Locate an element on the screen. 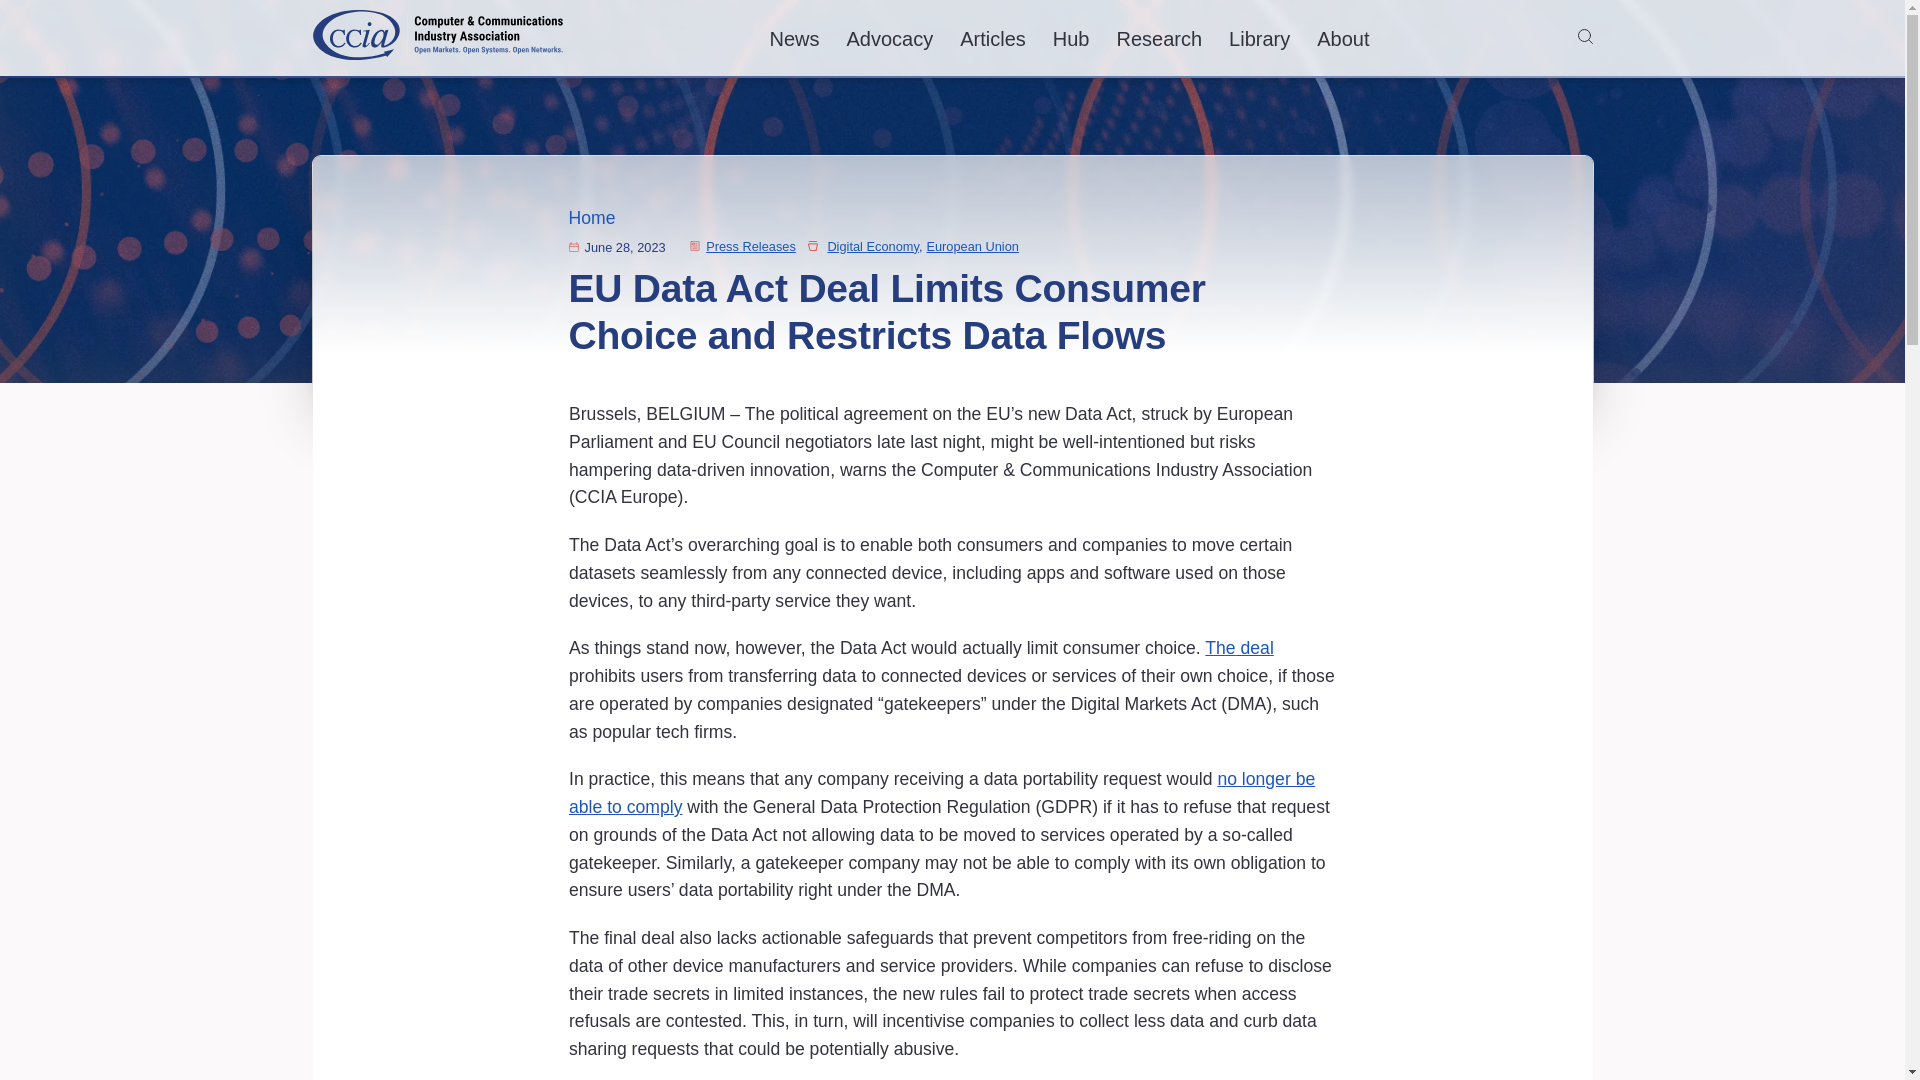 Image resolution: width=1920 pixels, height=1080 pixels. Articles is located at coordinates (992, 38).